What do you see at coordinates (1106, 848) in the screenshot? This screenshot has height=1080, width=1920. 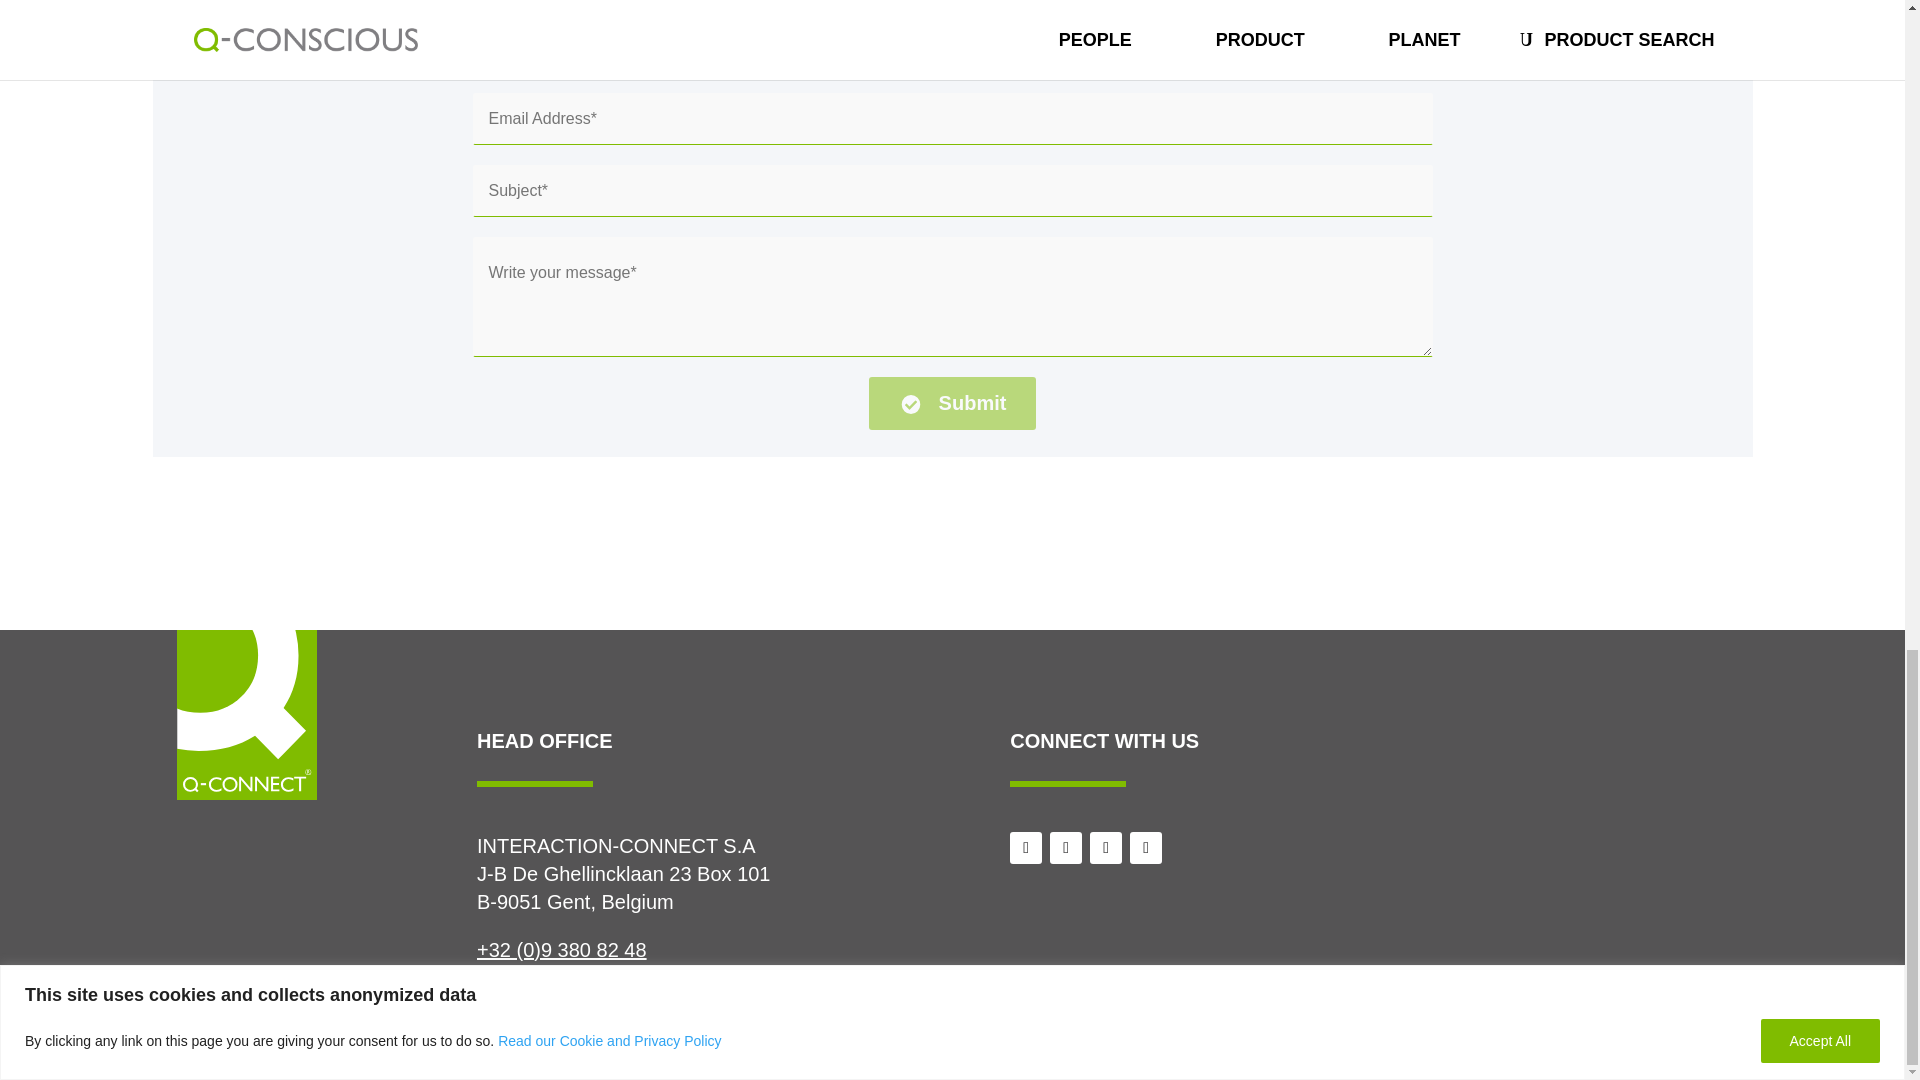 I see `Follow on Youtube` at bounding box center [1106, 848].